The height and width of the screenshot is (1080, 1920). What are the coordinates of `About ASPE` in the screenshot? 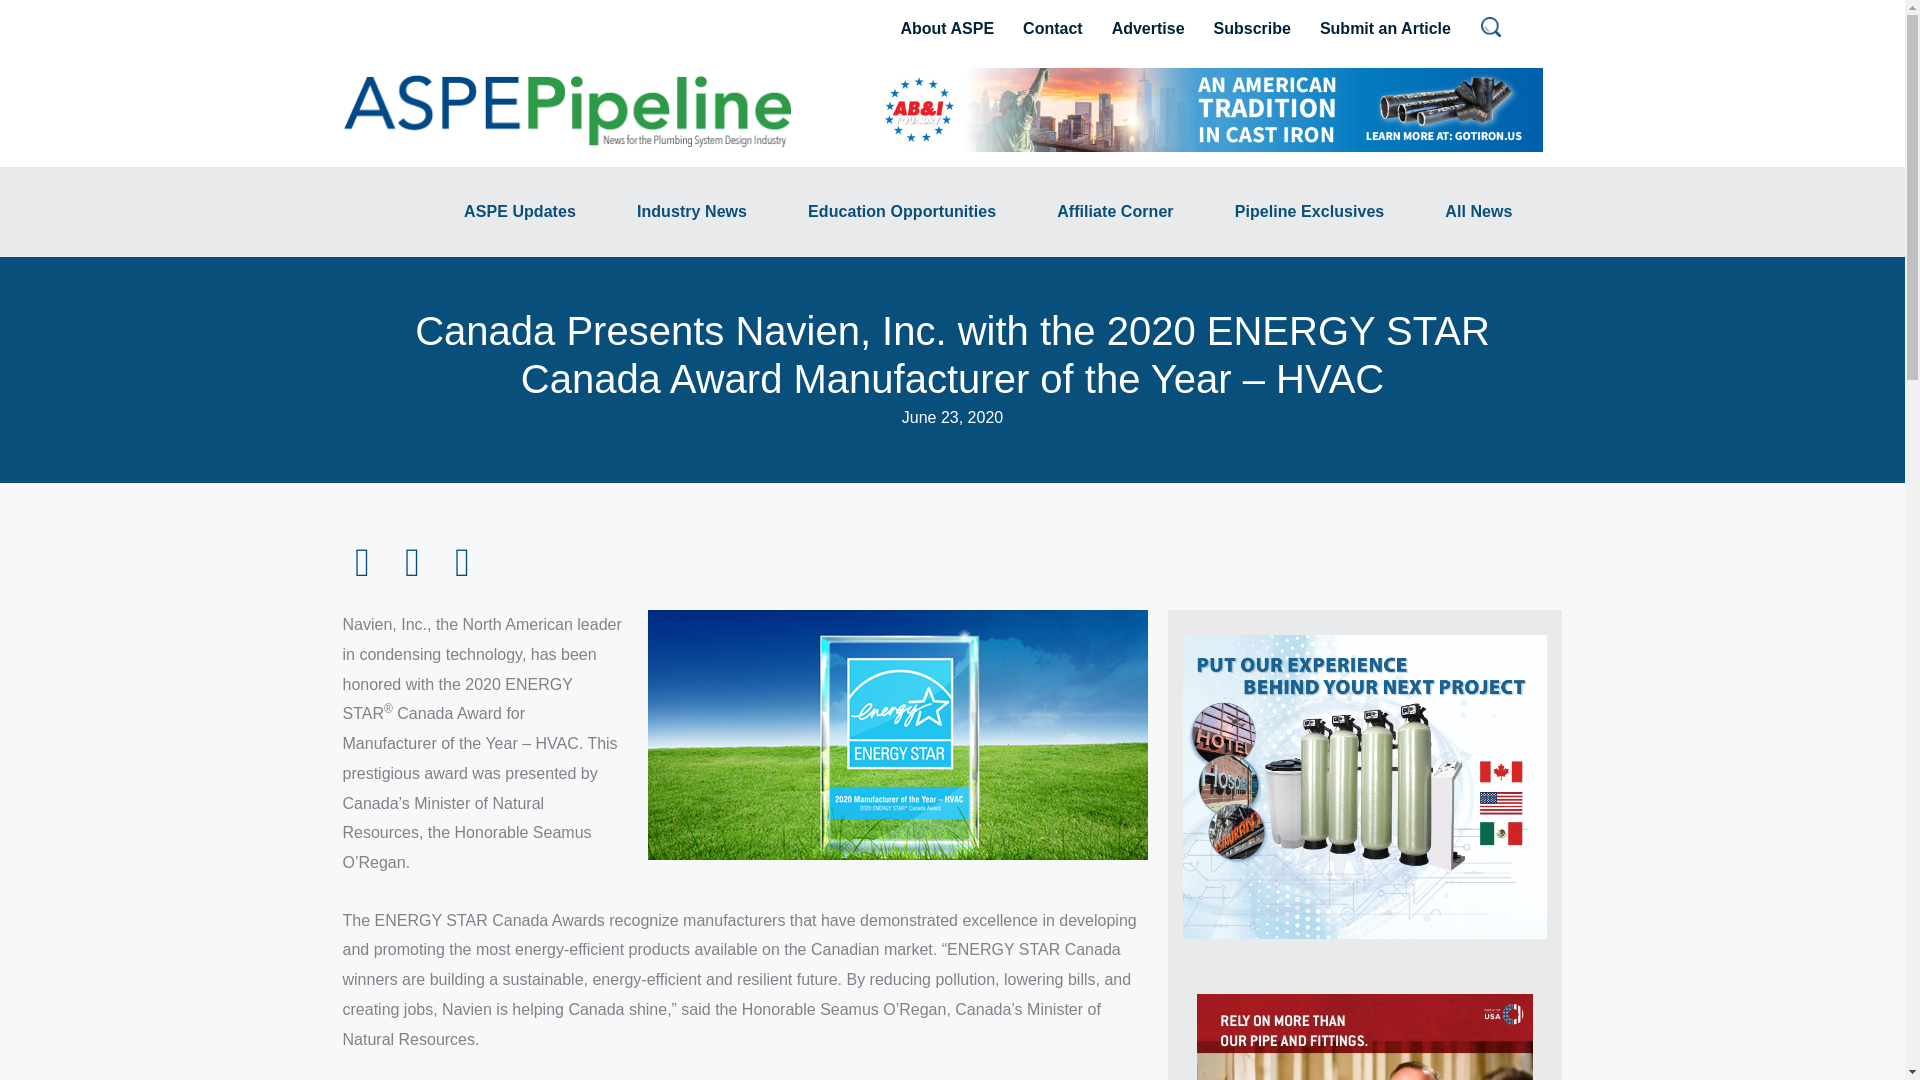 It's located at (946, 29).